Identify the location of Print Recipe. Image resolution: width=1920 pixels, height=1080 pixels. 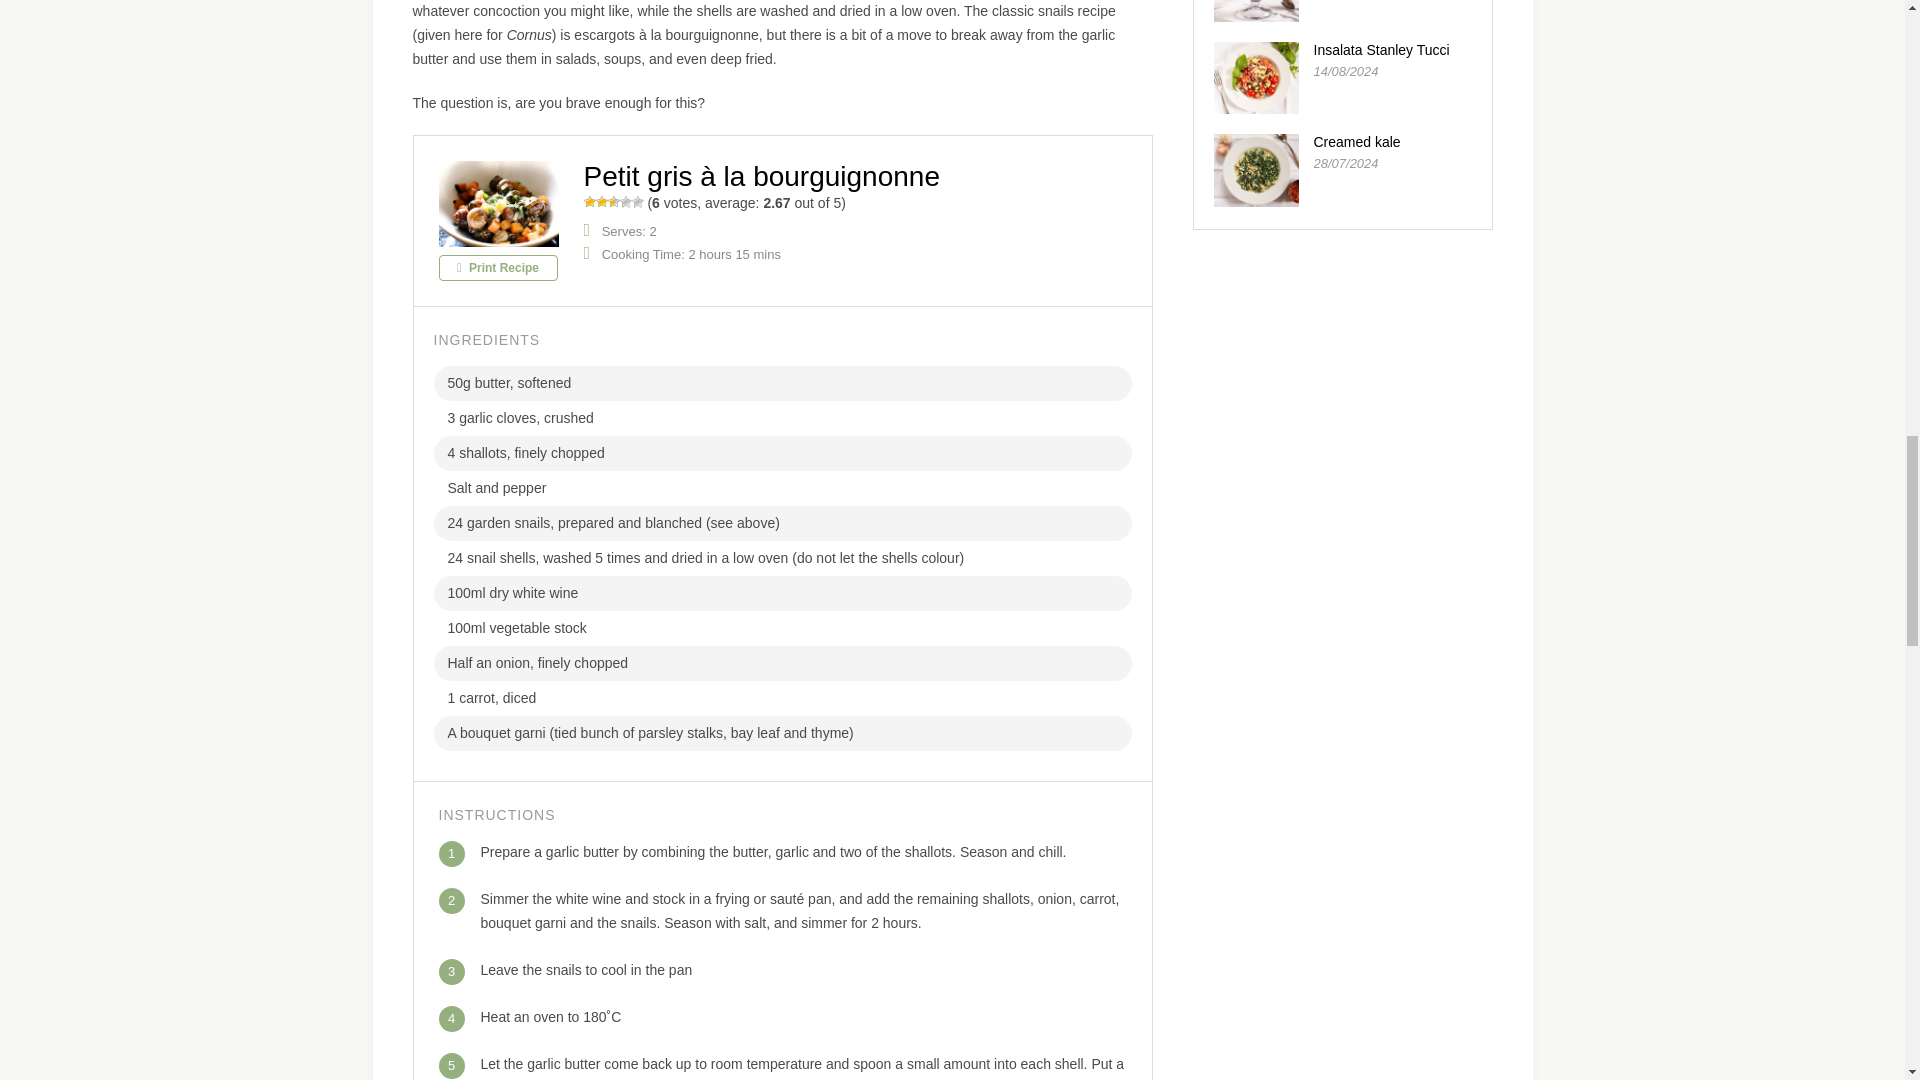
(496, 267).